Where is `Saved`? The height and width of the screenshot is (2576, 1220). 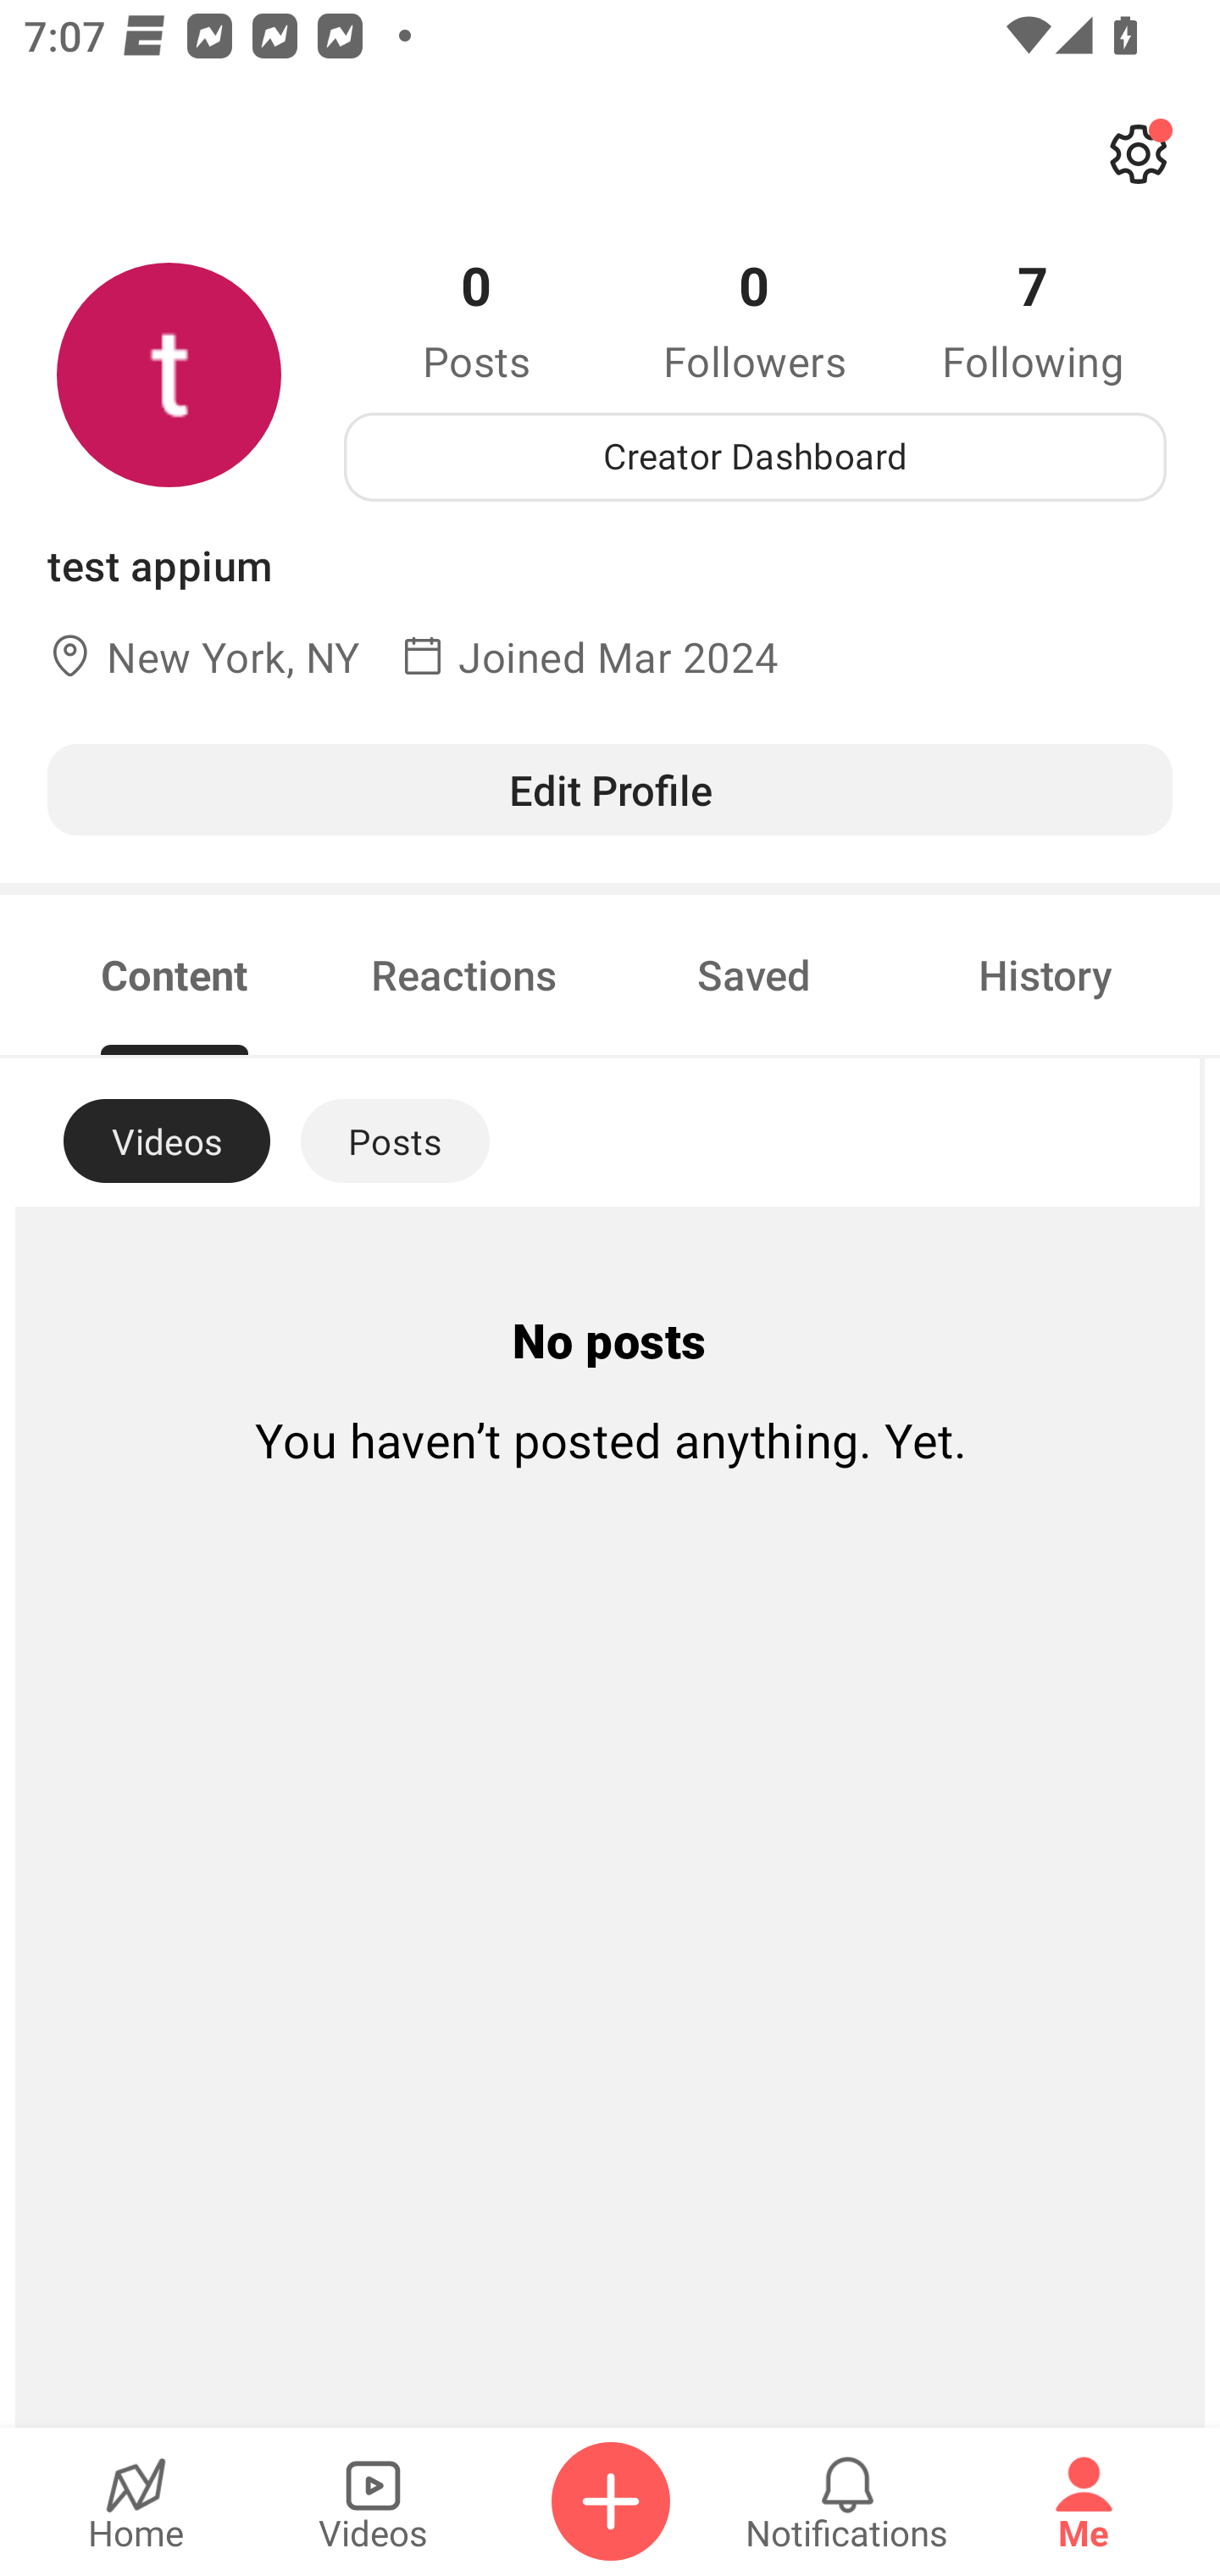
Saved is located at coordinates (754, 974).